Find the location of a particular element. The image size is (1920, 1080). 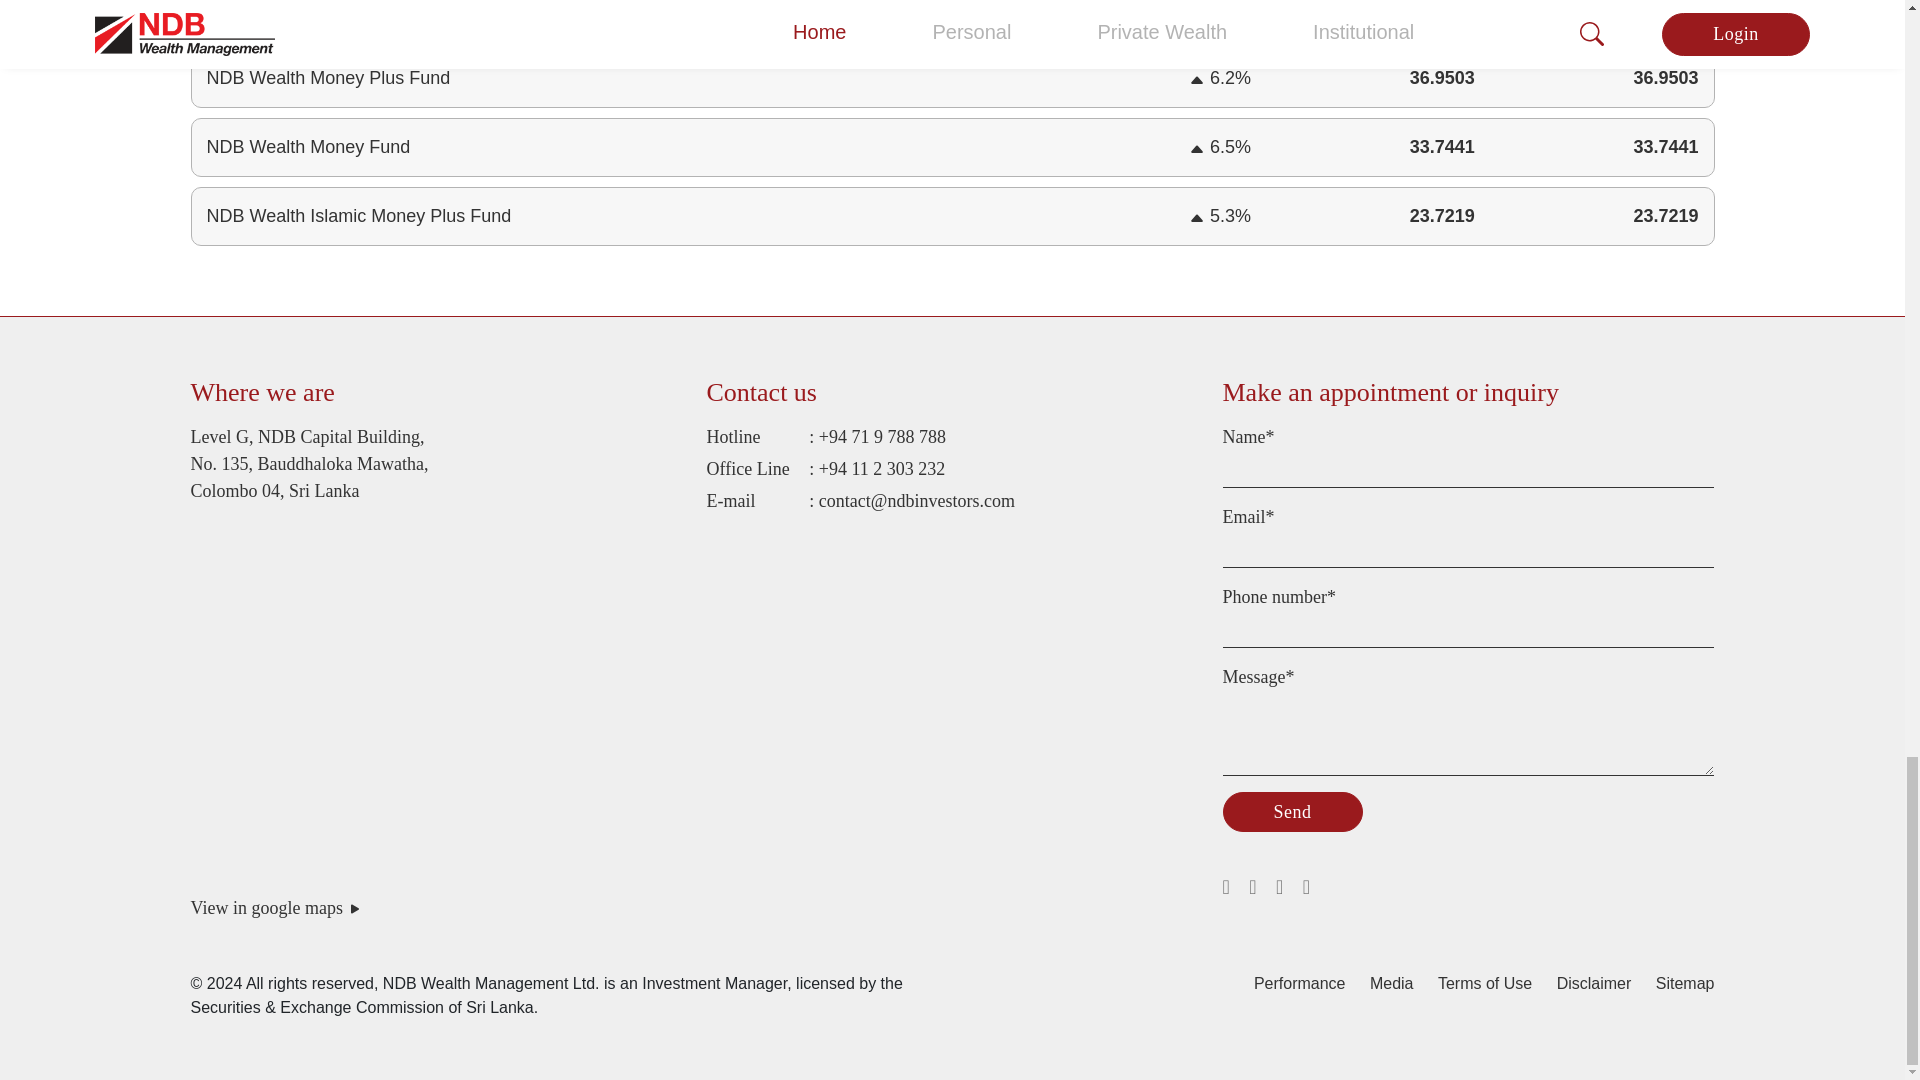

Send is located at coordinates (1291, 811).